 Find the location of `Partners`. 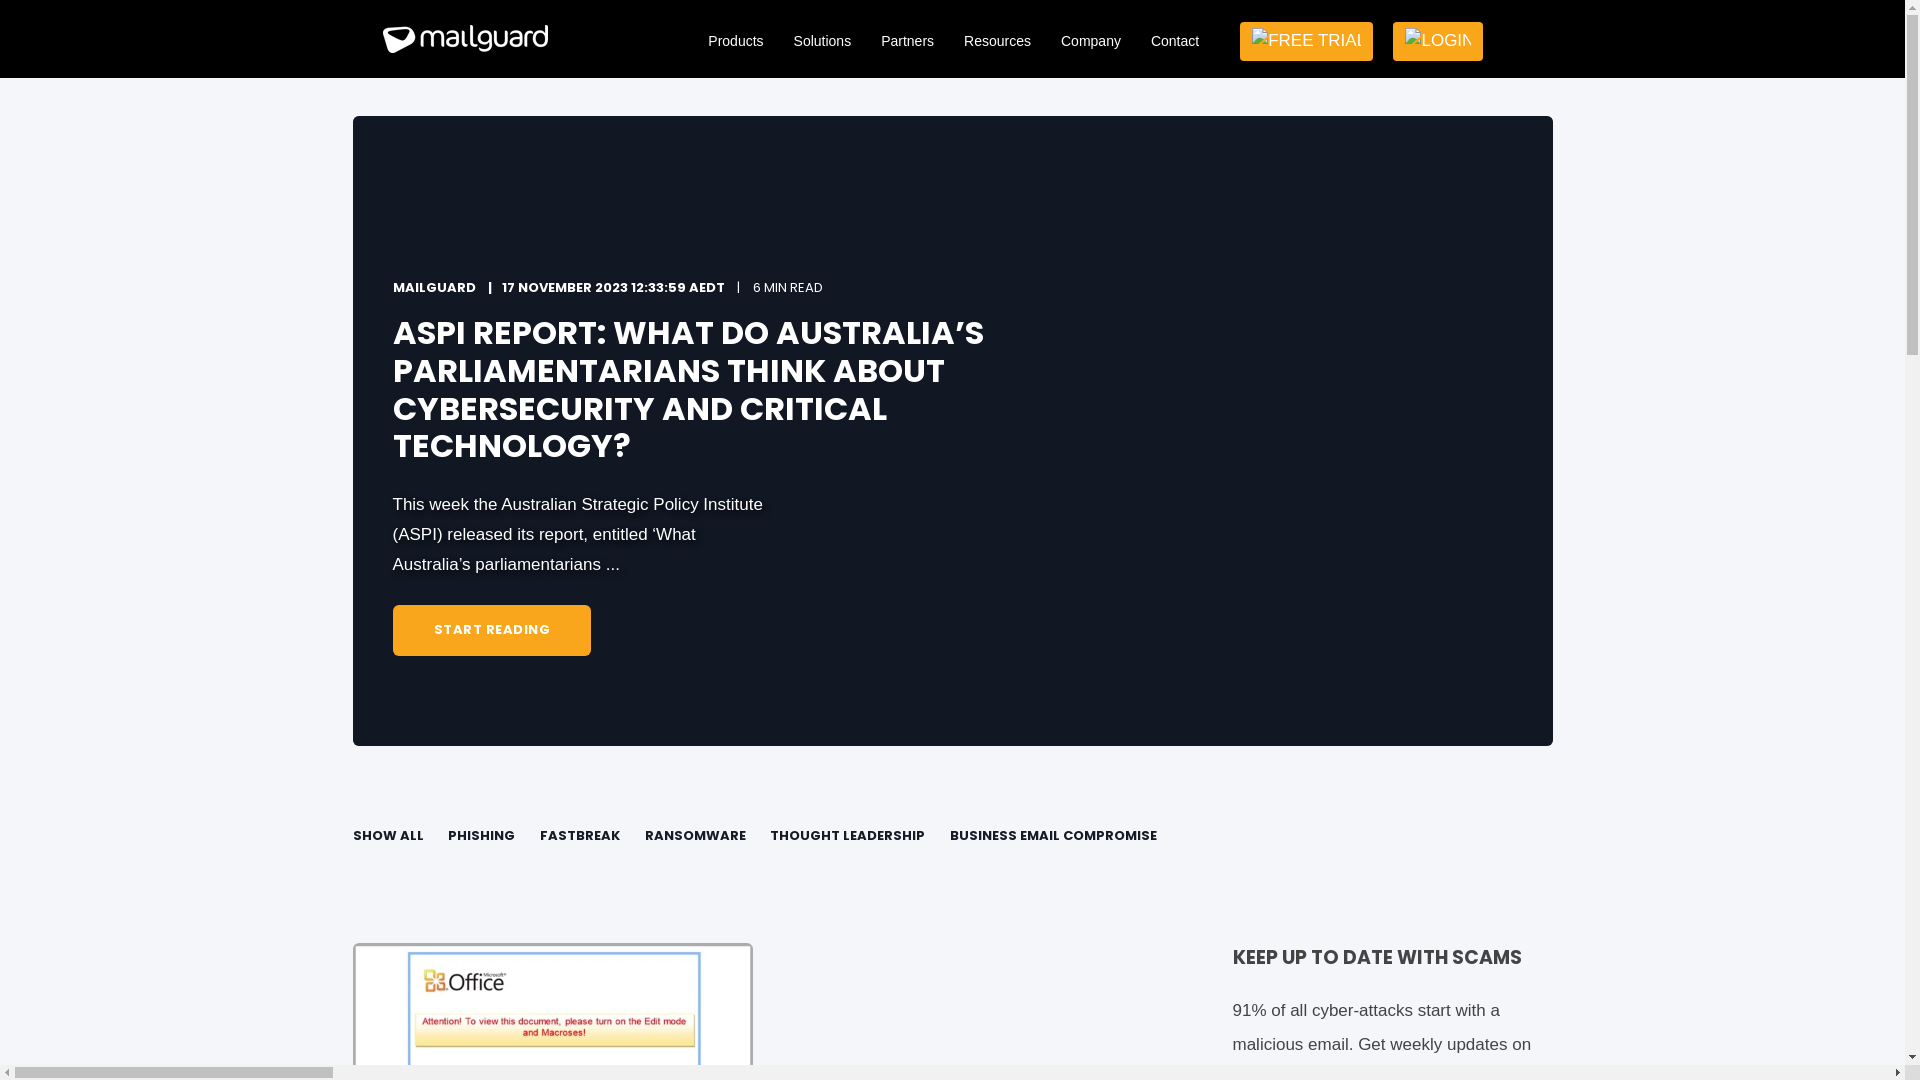

Partners is located at coordinates (908, 41).